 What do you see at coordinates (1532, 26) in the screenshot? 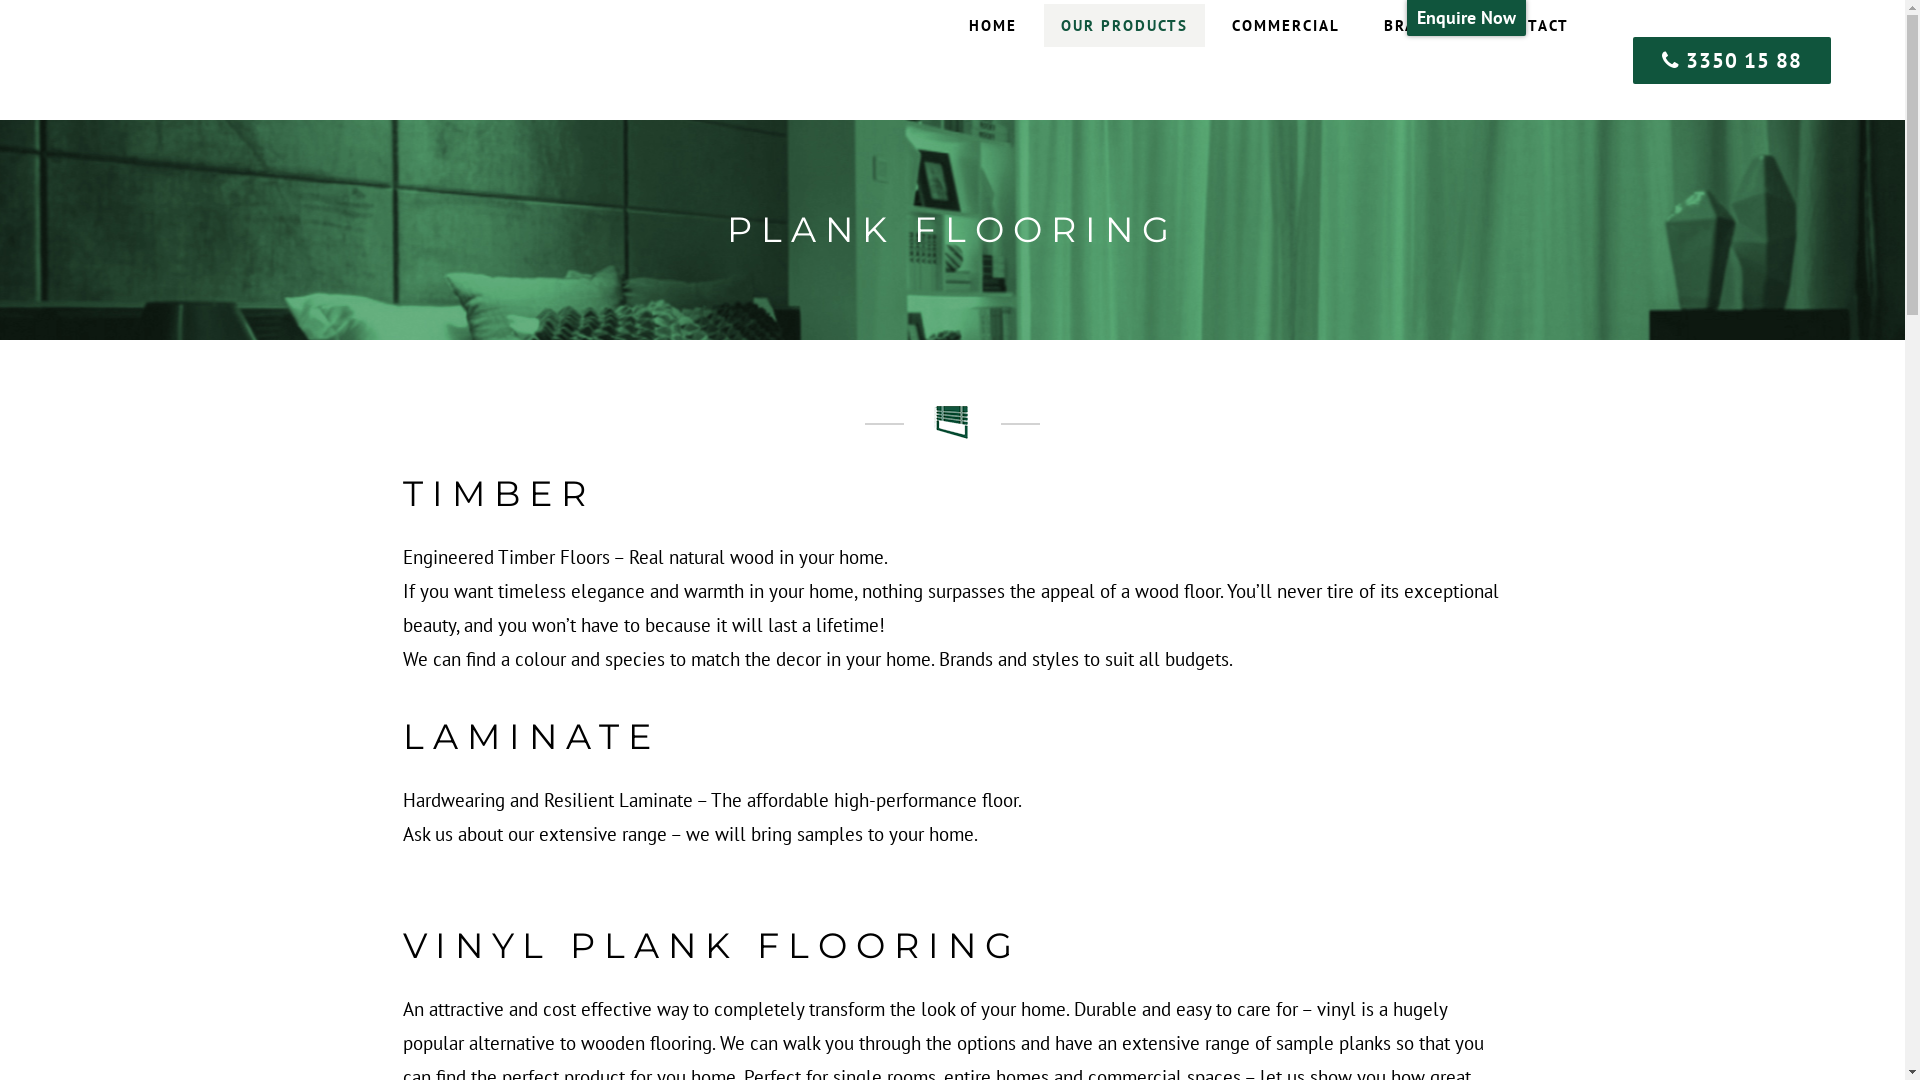
I see `CONTACT` at bounding box center [1532, 26].